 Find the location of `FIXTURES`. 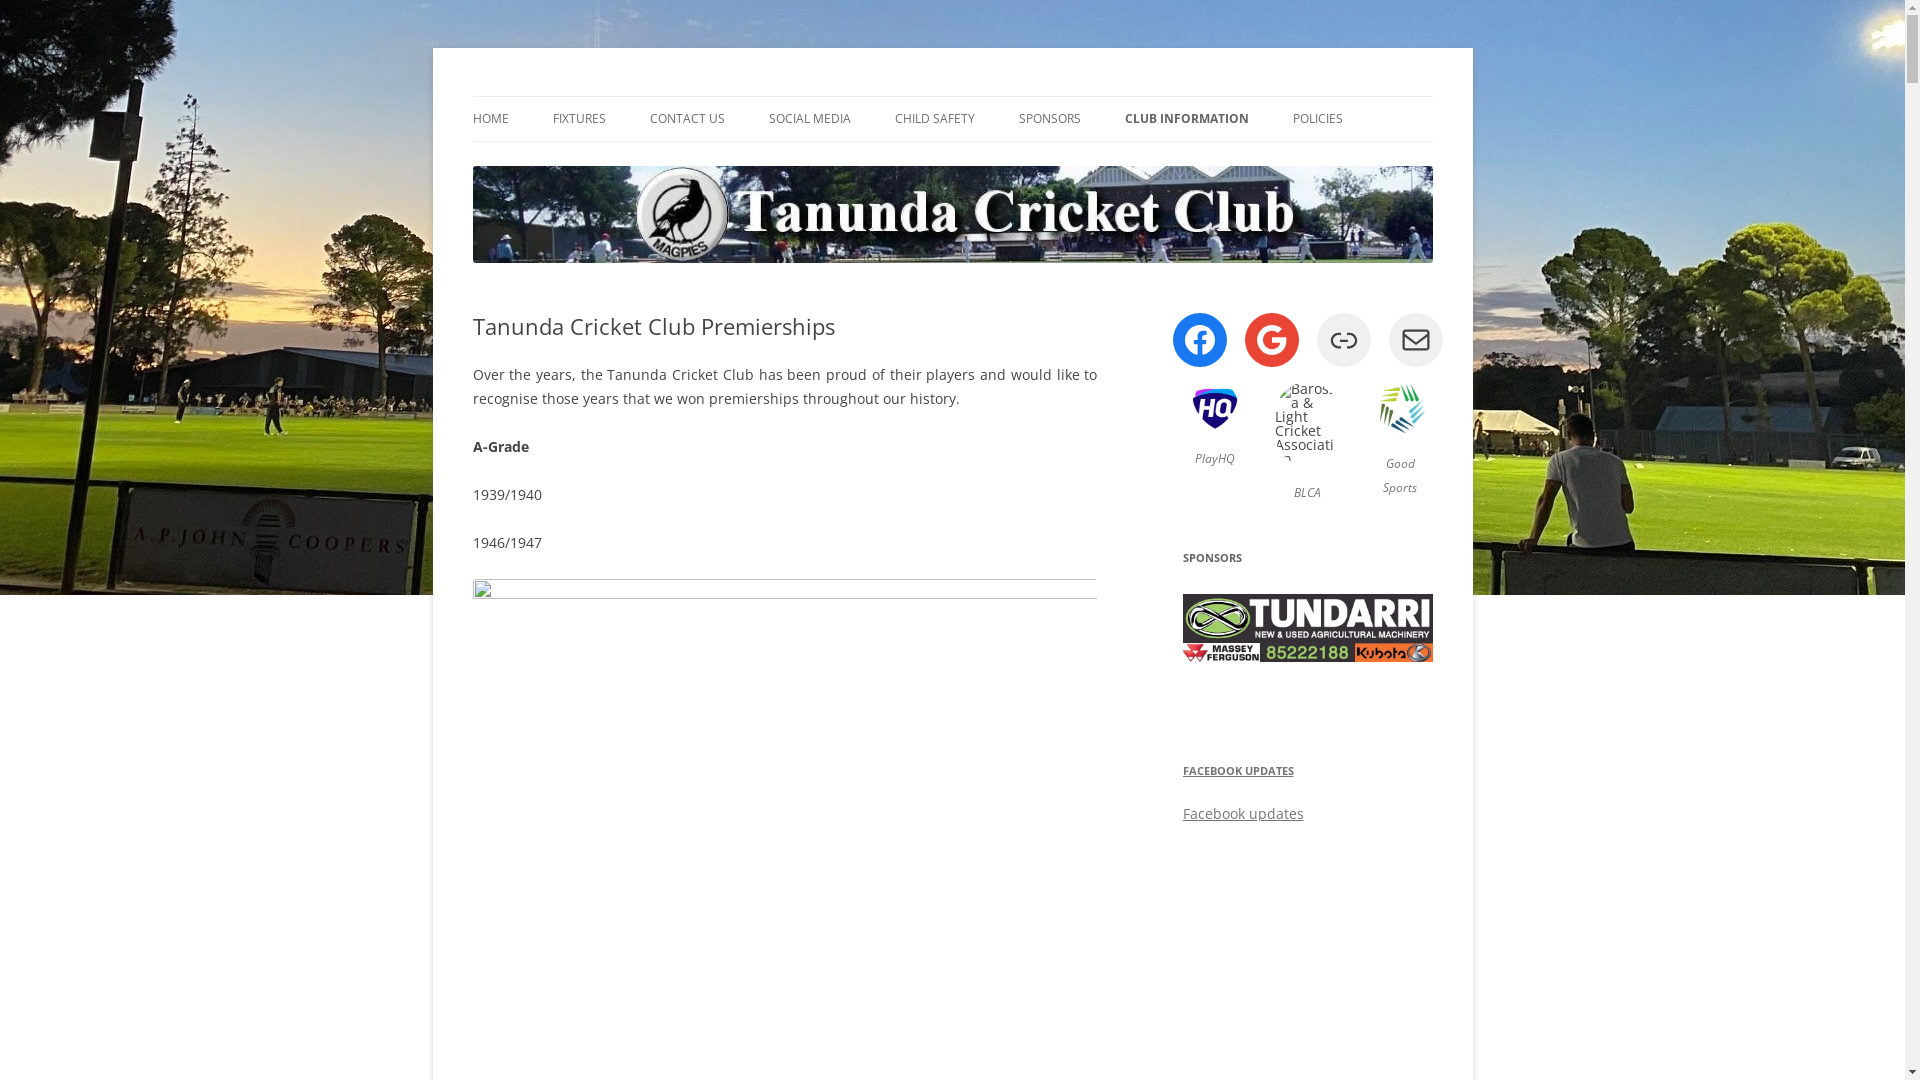

FIXTURES is located at coordinates (578, 119).